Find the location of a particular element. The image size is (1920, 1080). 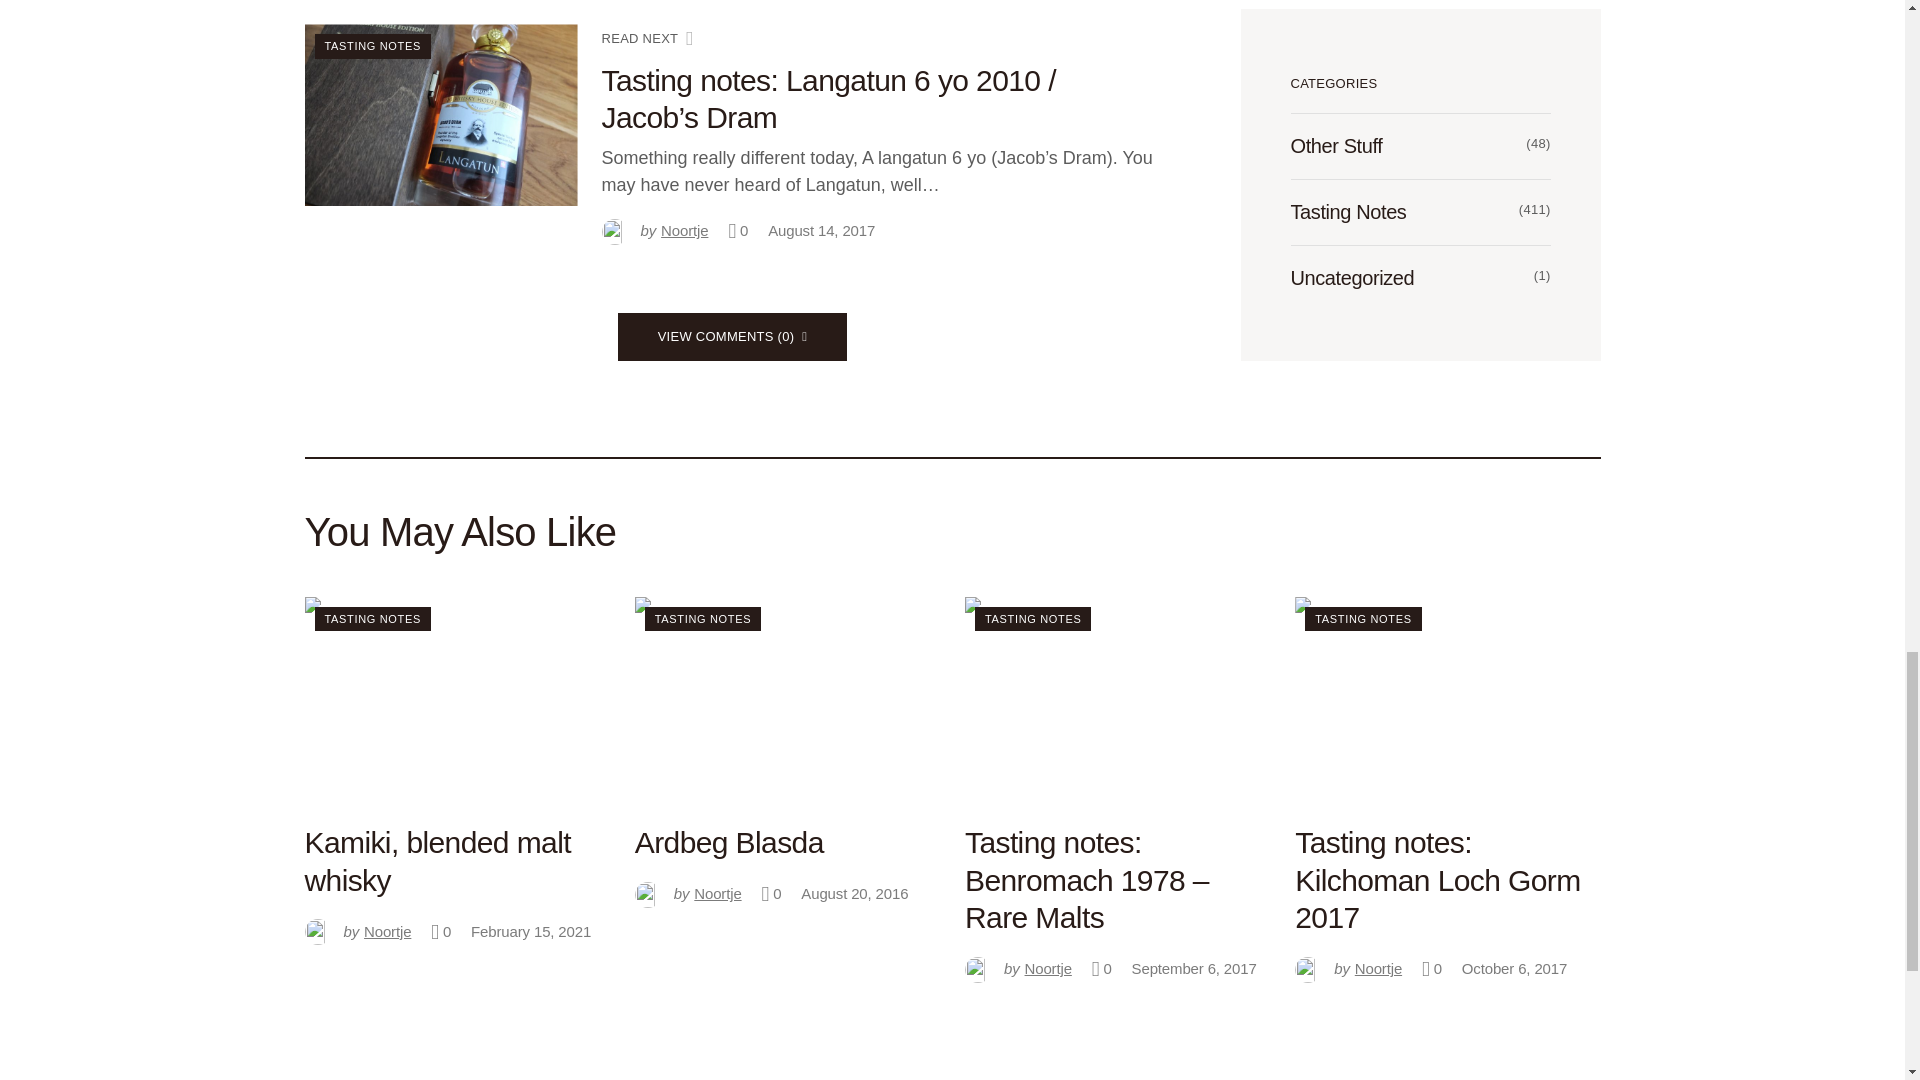

View all posts by Noortje is located at coordinates (1348, 970).